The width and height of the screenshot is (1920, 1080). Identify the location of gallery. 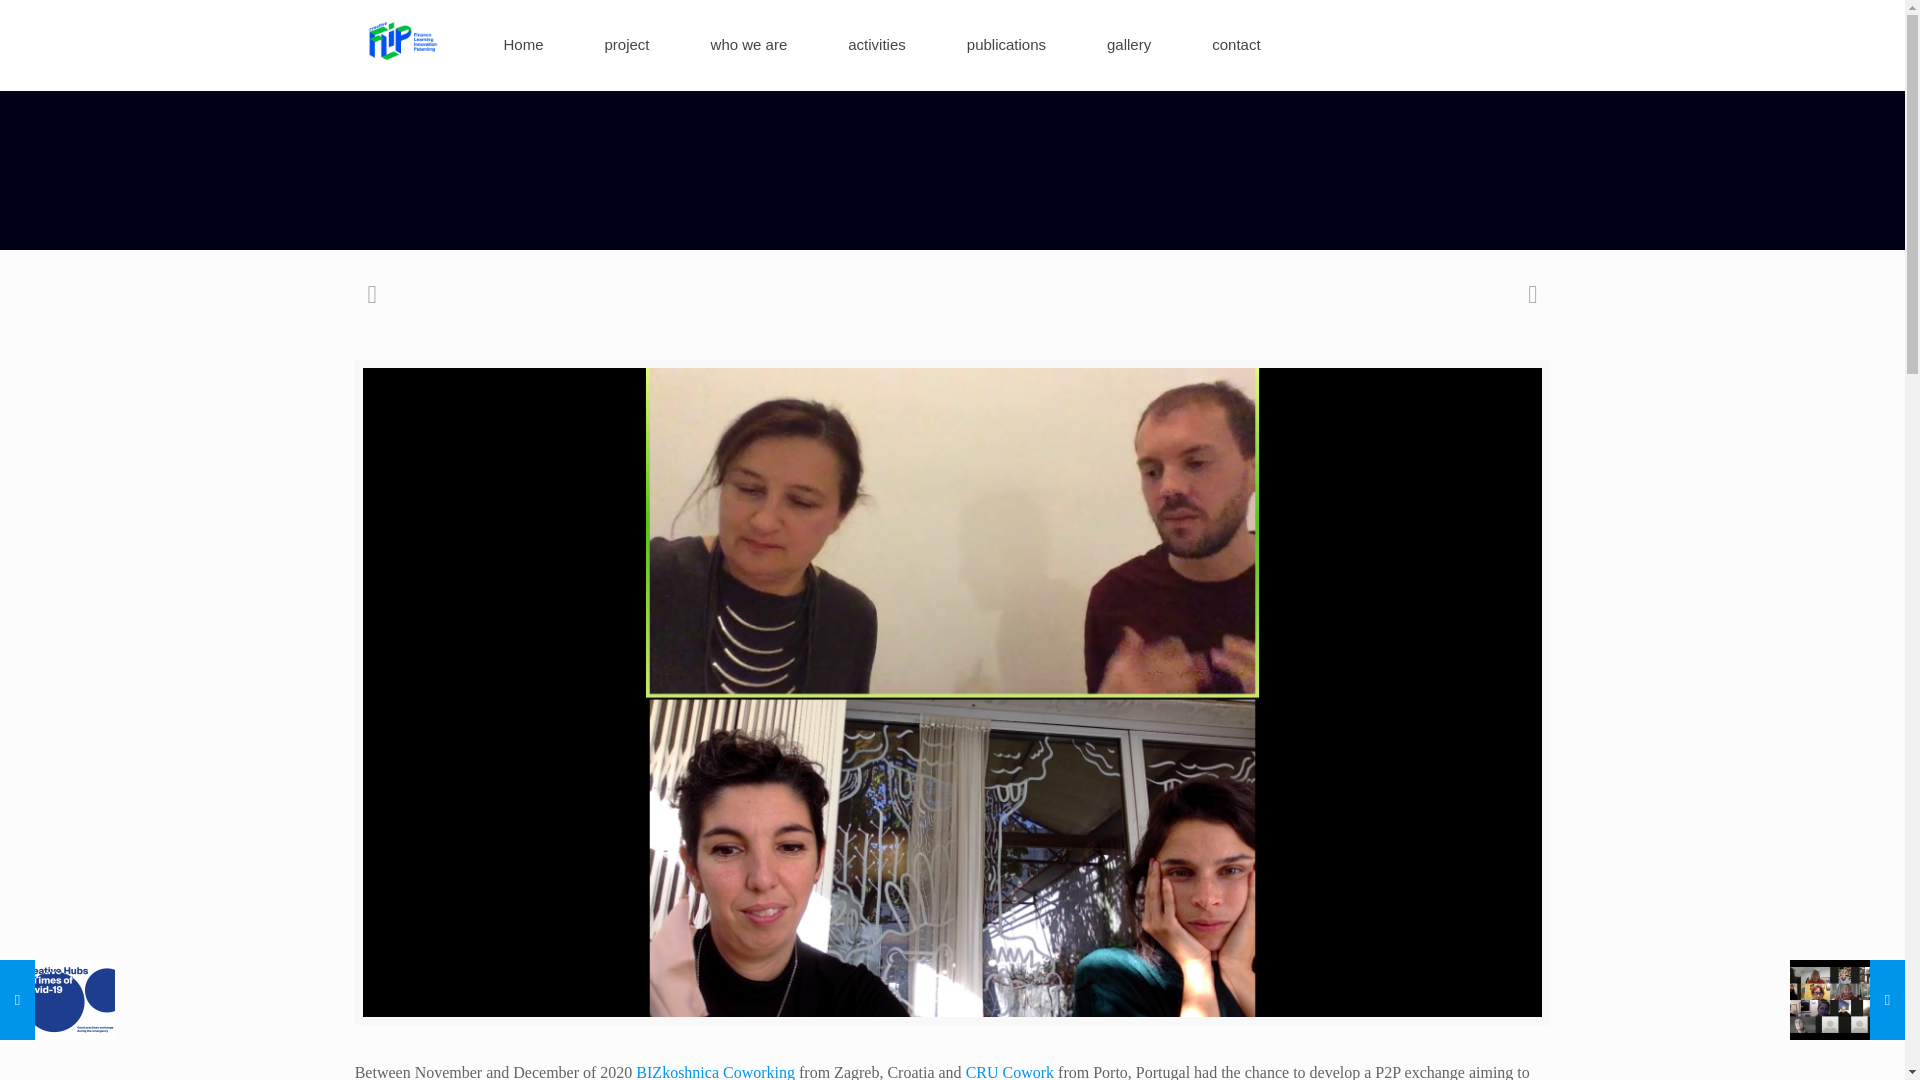
(1130, 44).